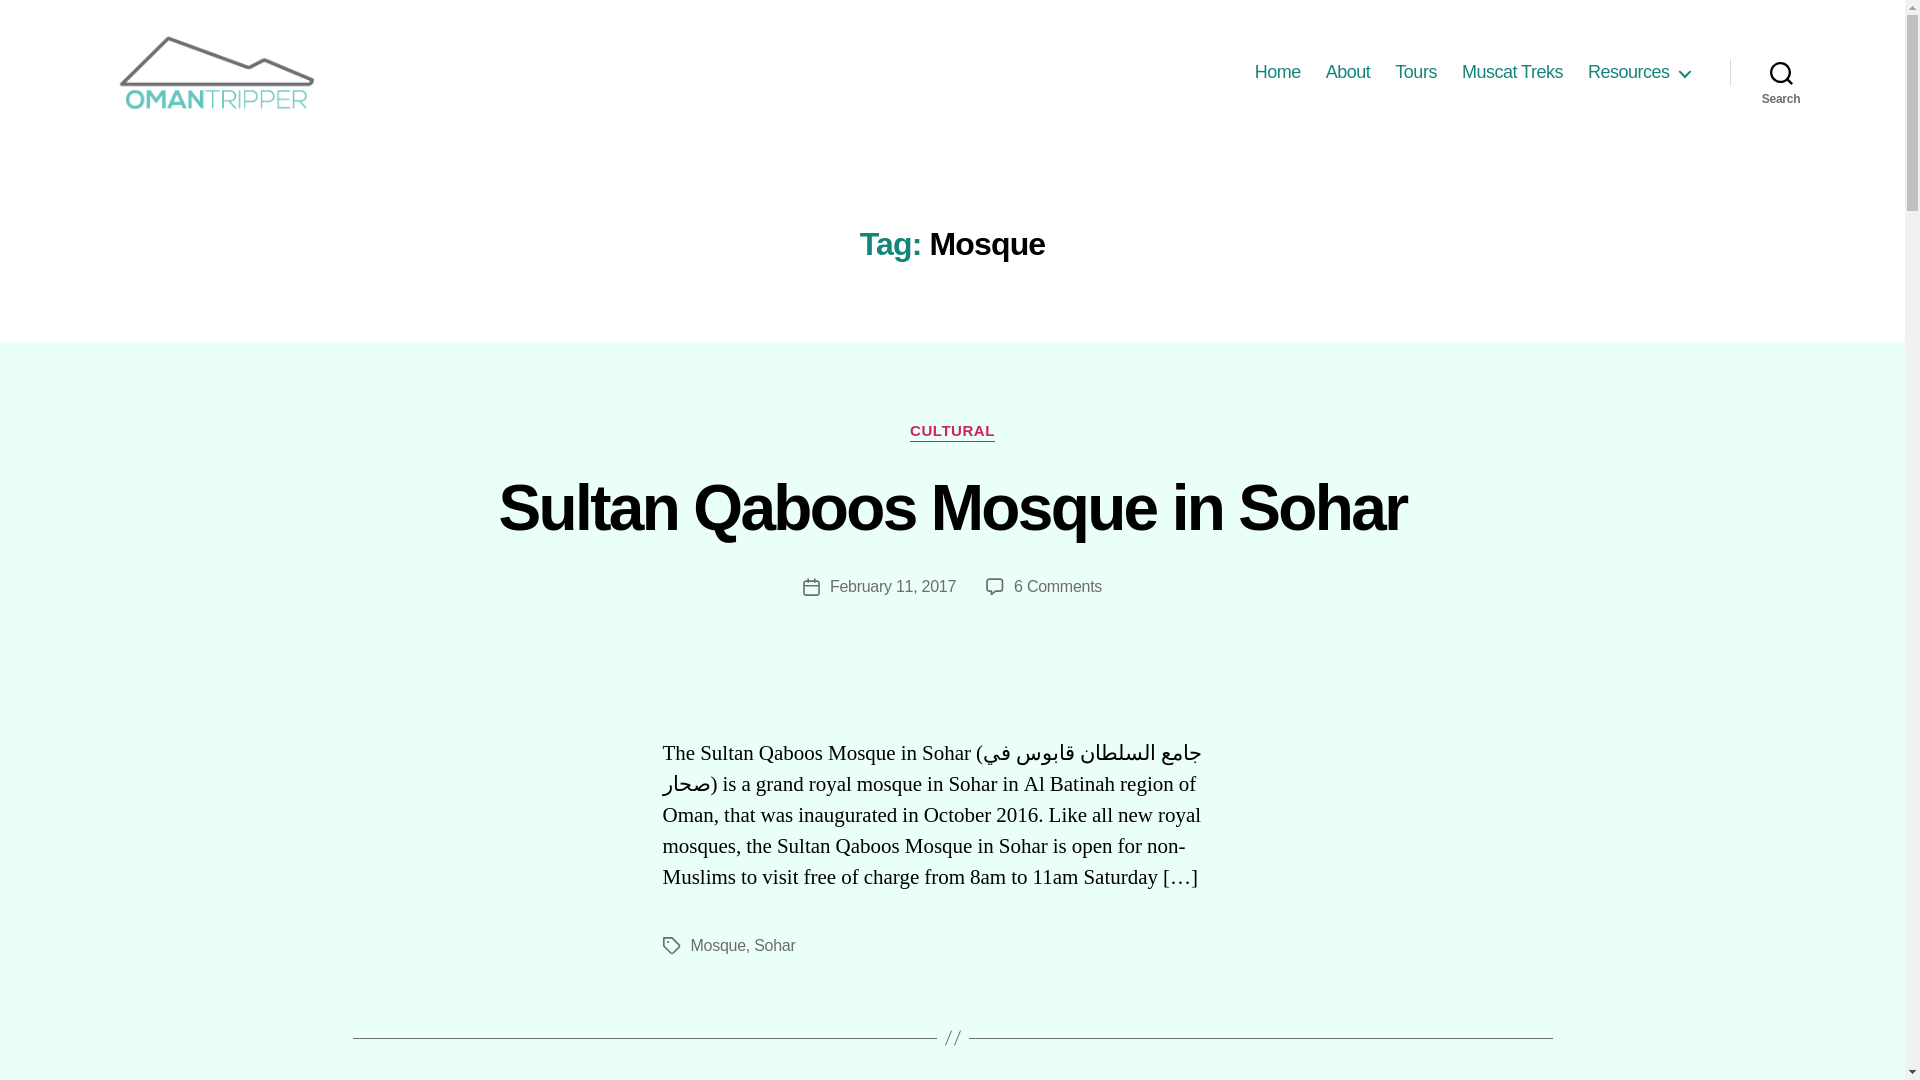 The width and height of the screenshot is (1920, 1080). I want to click on Muscat Treks, so click(1512, 72).